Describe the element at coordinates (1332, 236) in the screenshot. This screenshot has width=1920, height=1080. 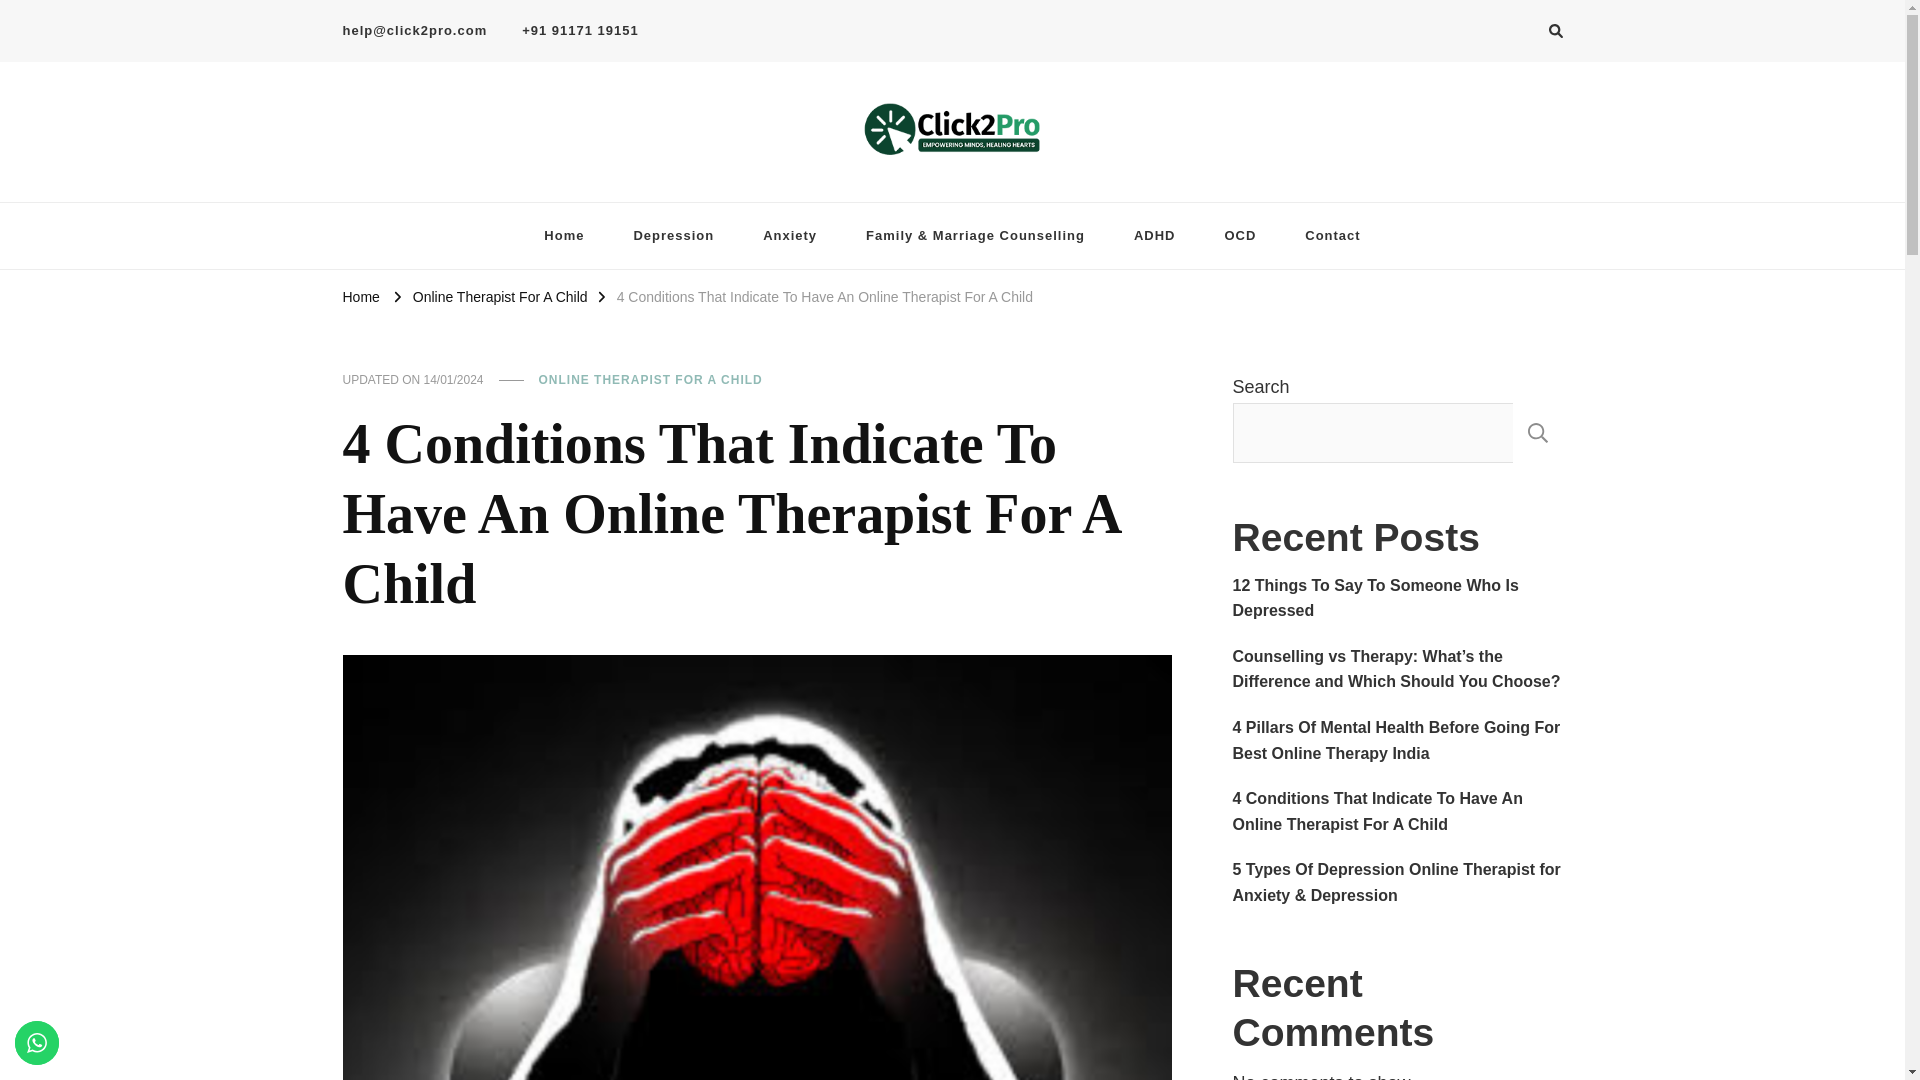
I see `Contact` at that location.